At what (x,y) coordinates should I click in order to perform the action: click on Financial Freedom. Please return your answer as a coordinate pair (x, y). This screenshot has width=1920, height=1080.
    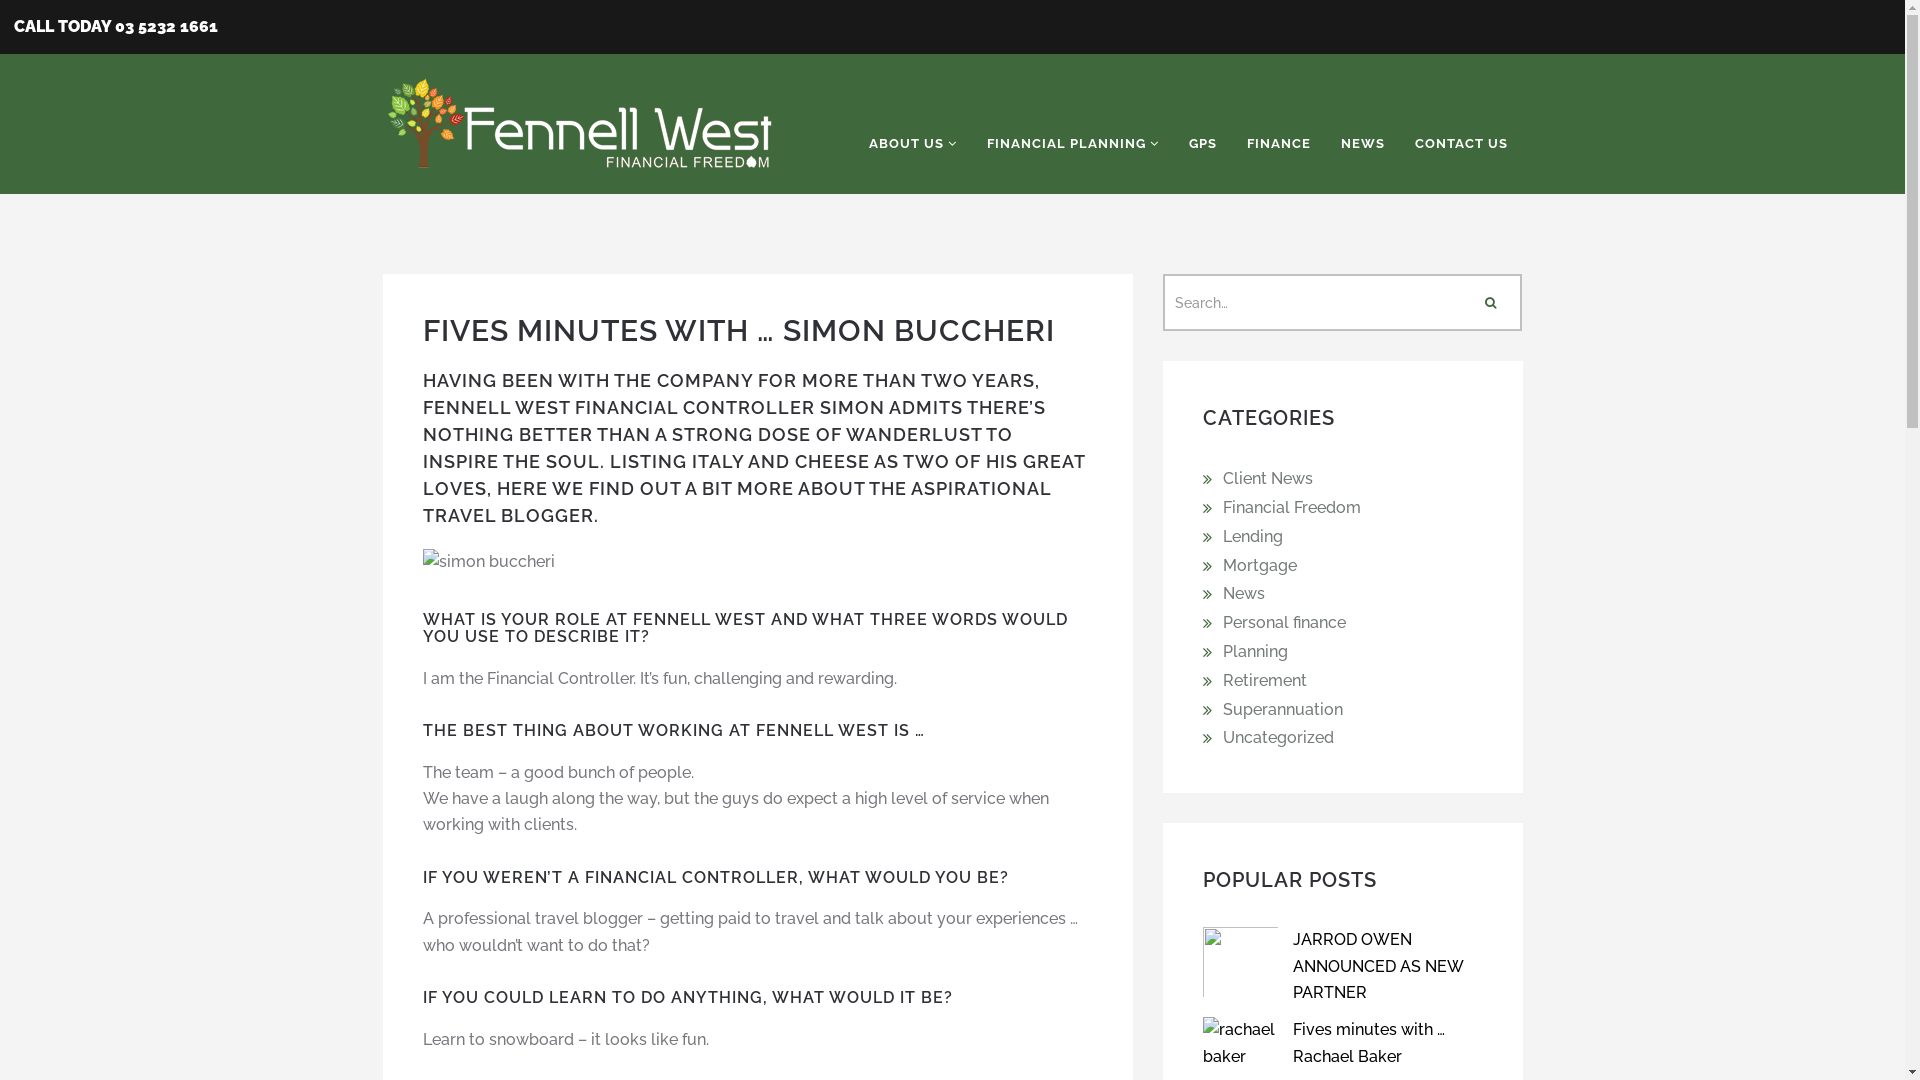
    Looking at the image, I should click on (1291, 508).